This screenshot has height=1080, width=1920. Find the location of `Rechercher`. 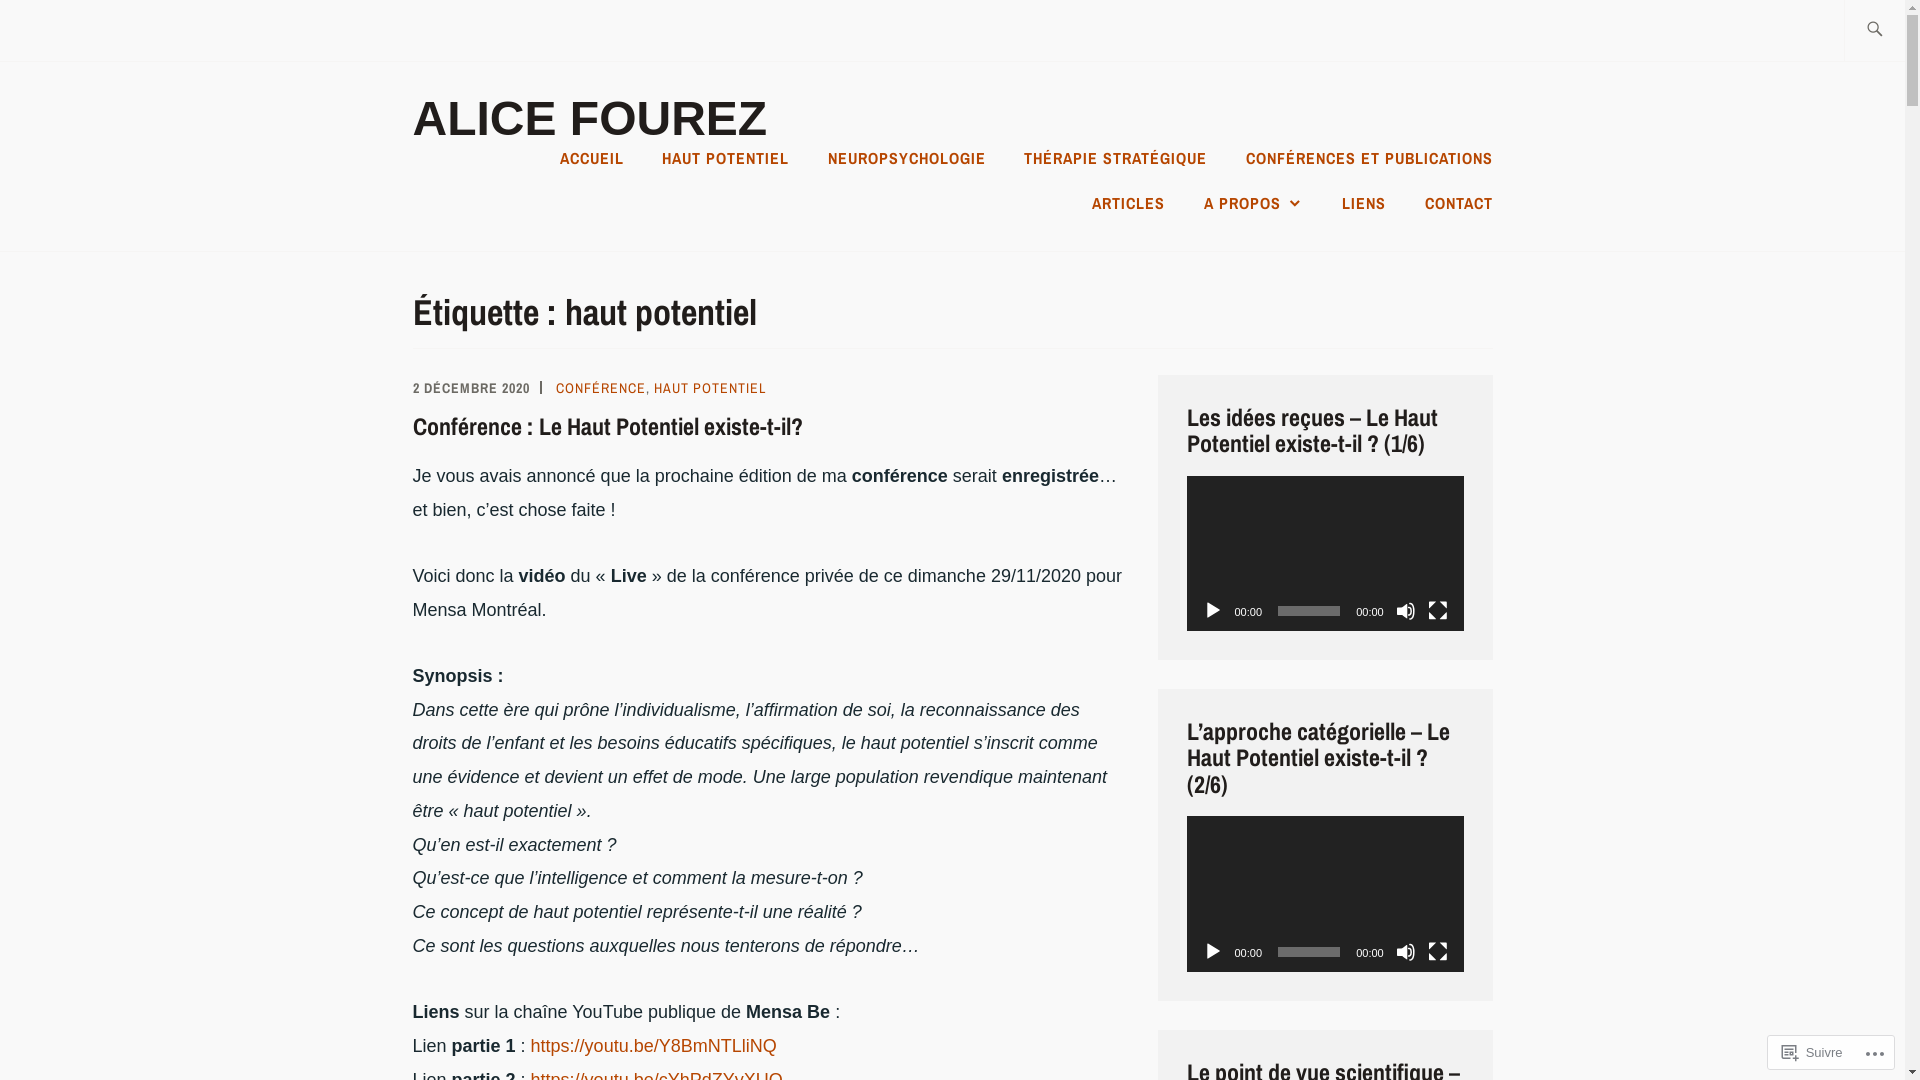

Rechercher is located at coordinates (87, 29).